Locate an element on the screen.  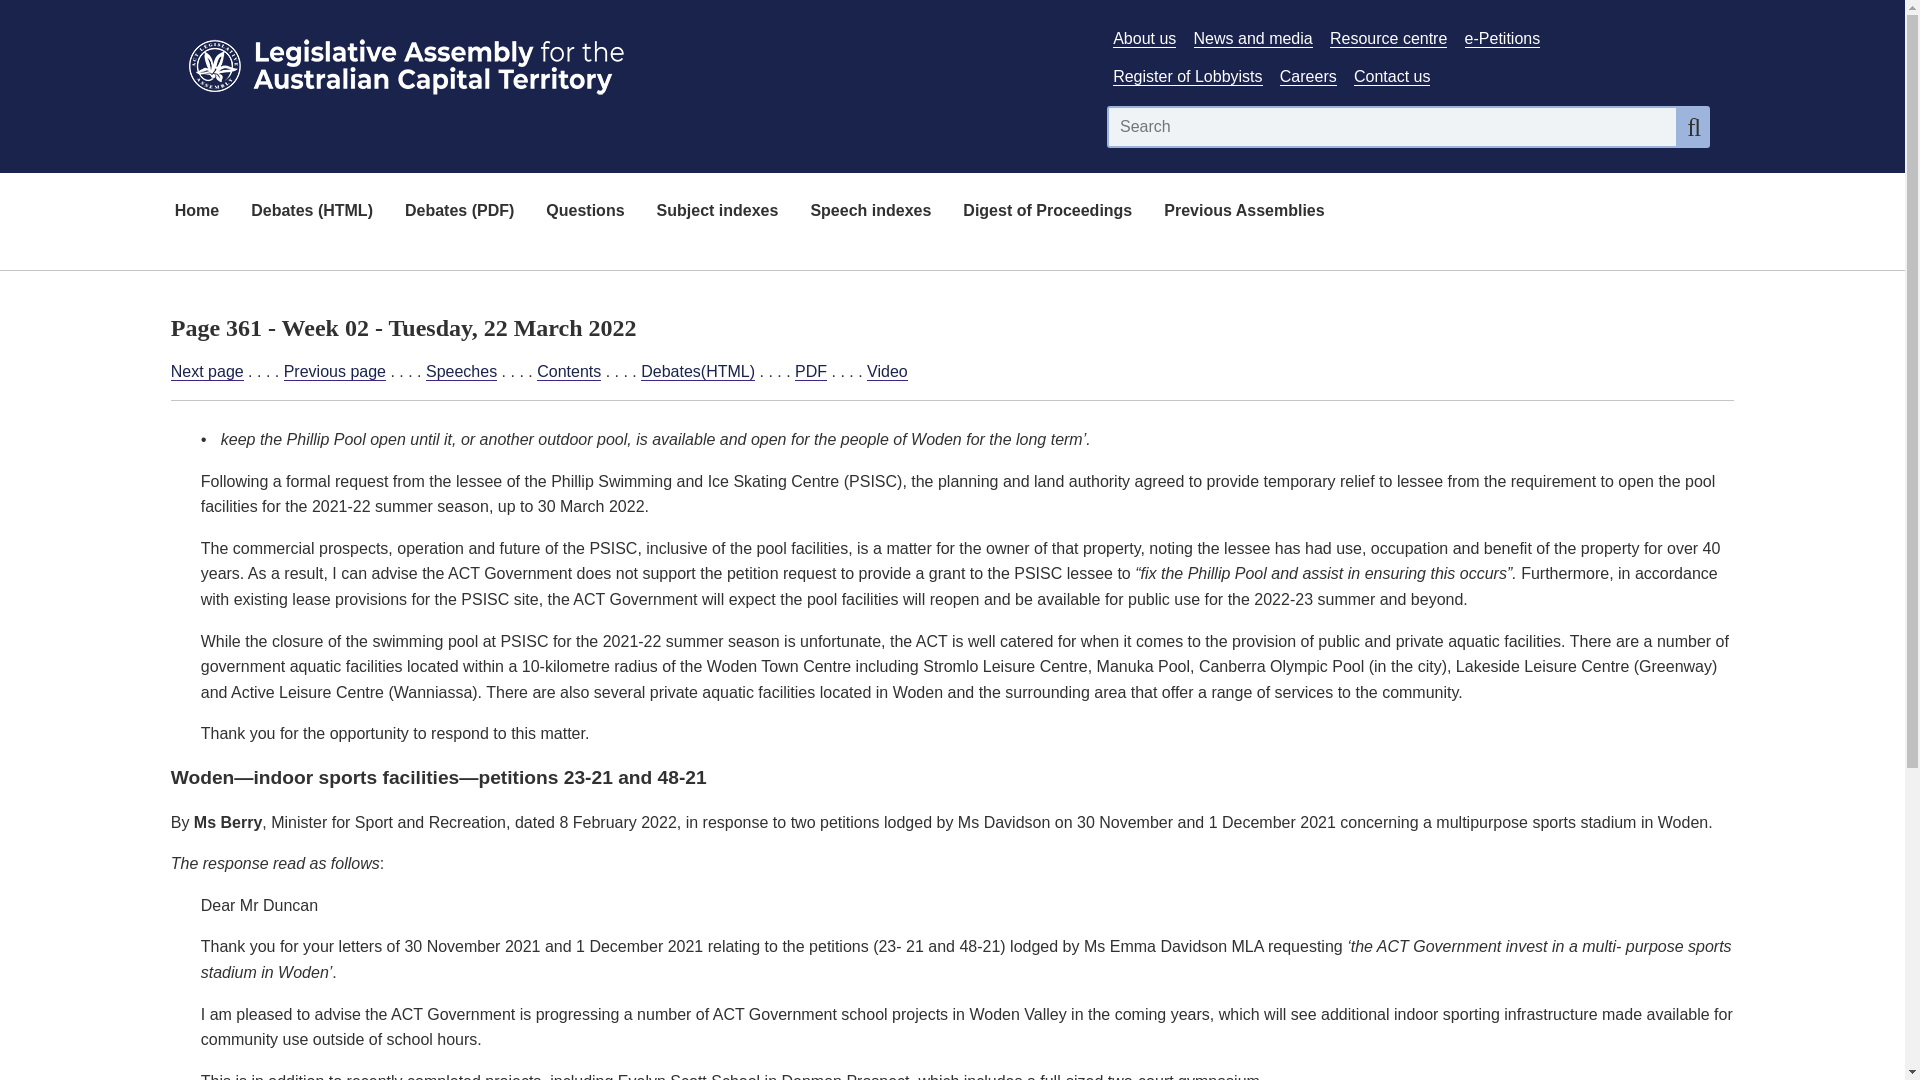
Link to Register of Lobbyists is located at coordinates (1187, 77).